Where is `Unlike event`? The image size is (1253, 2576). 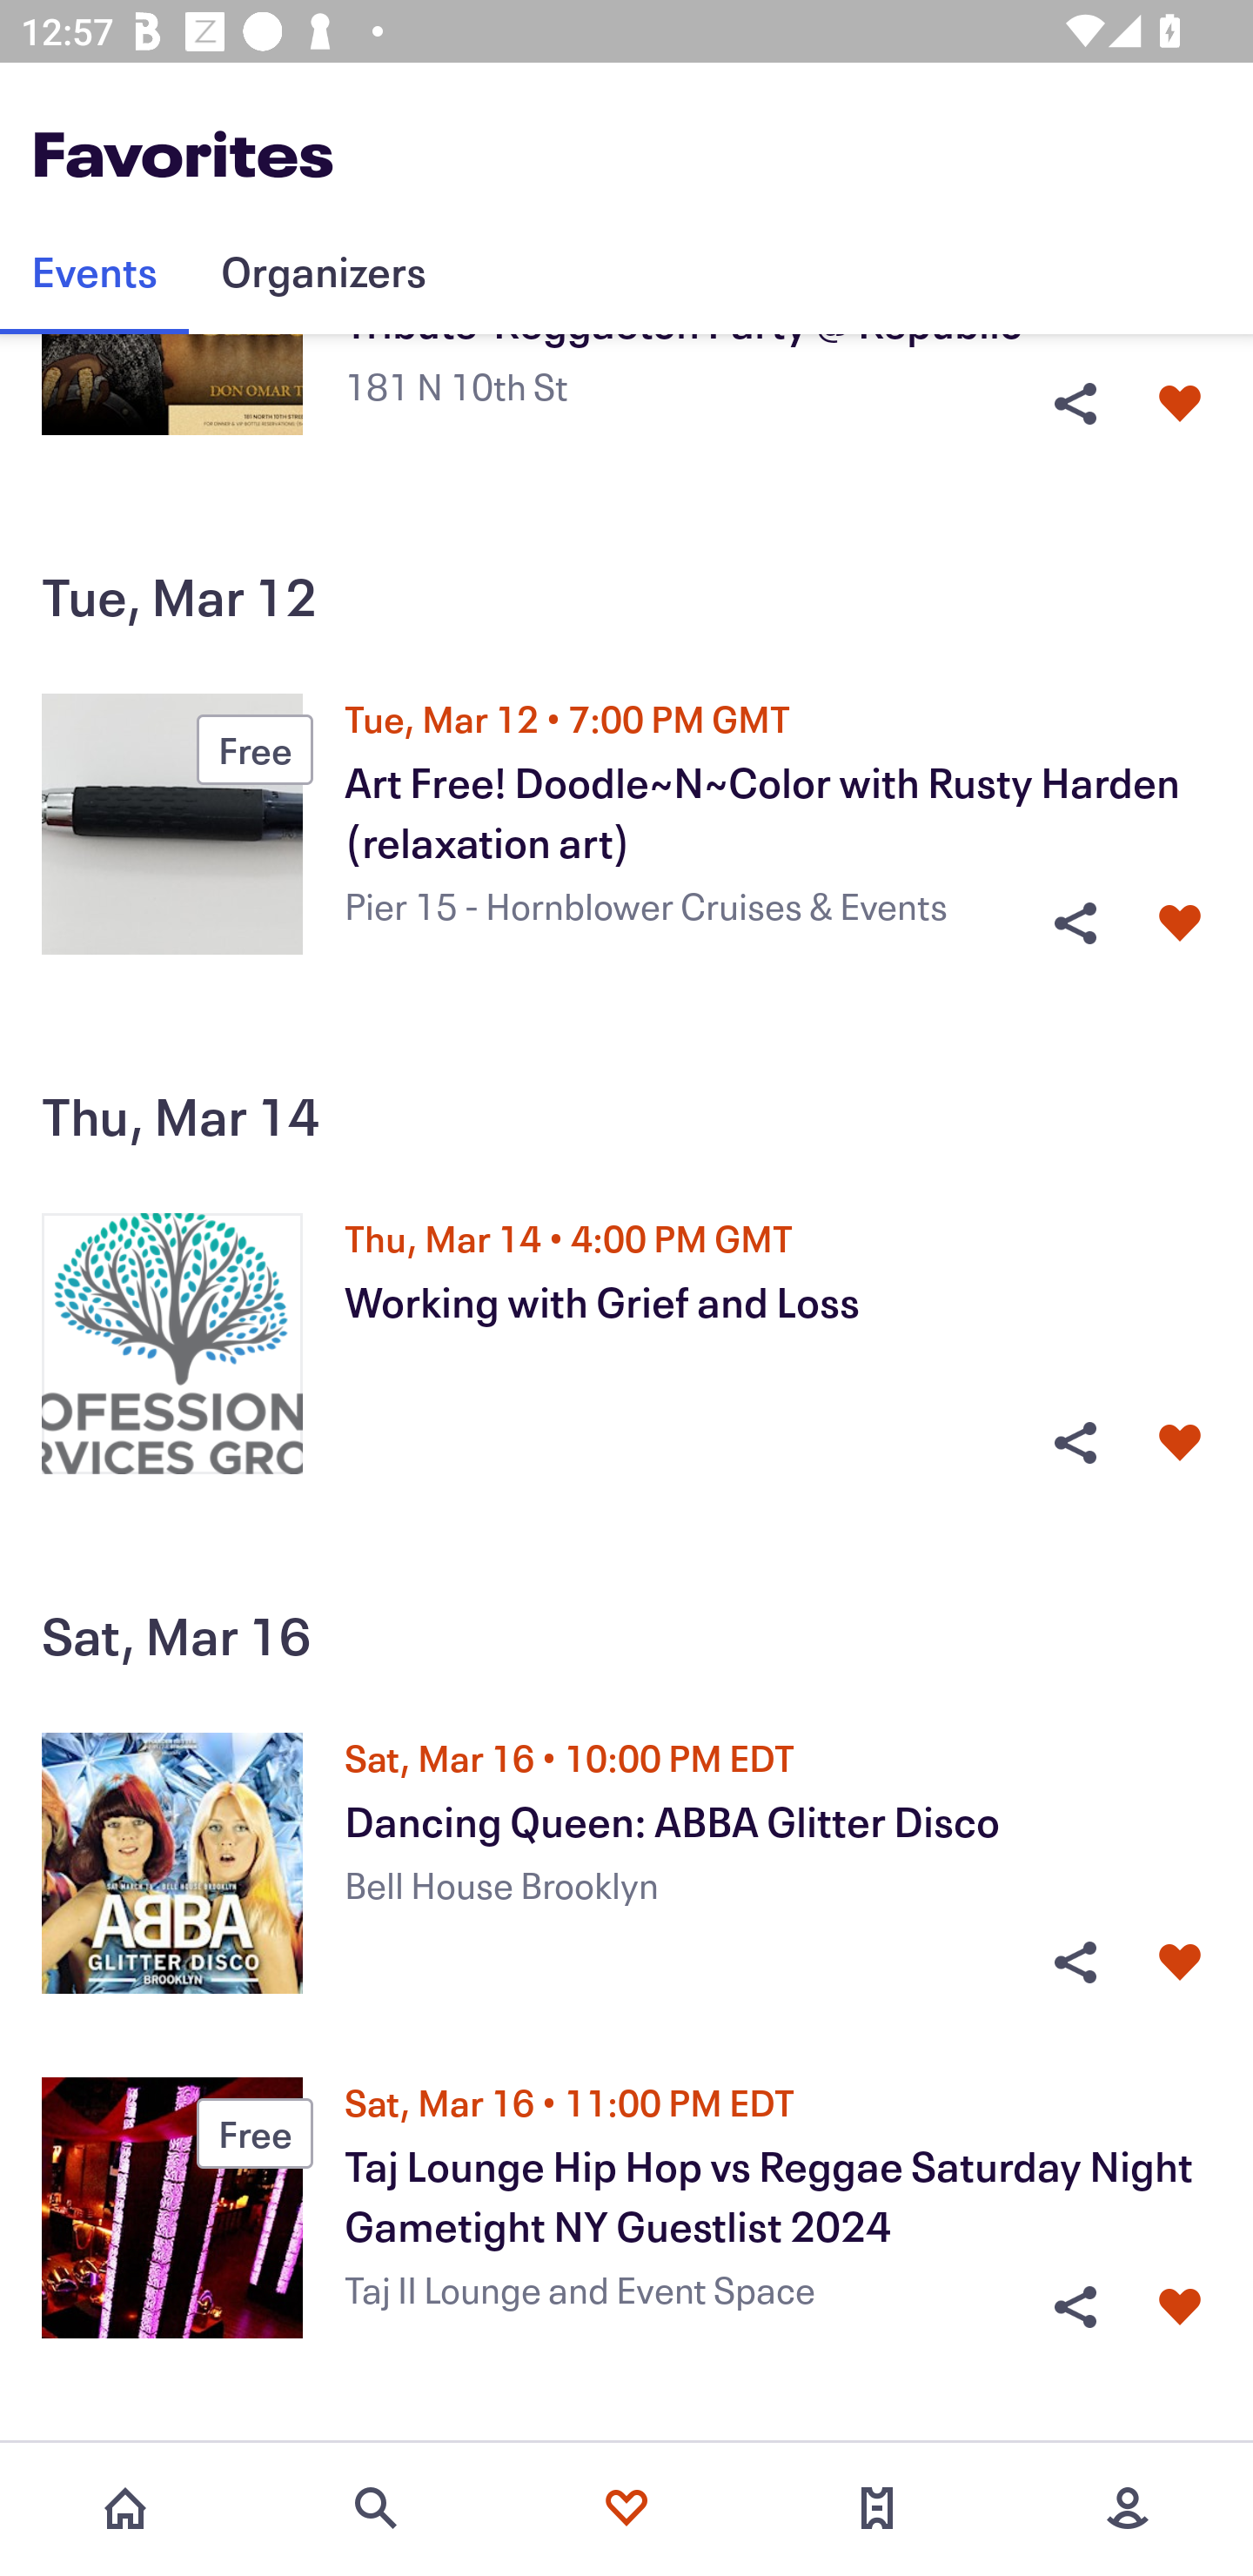
Unlike event is located at coordinates (1180, 1443).